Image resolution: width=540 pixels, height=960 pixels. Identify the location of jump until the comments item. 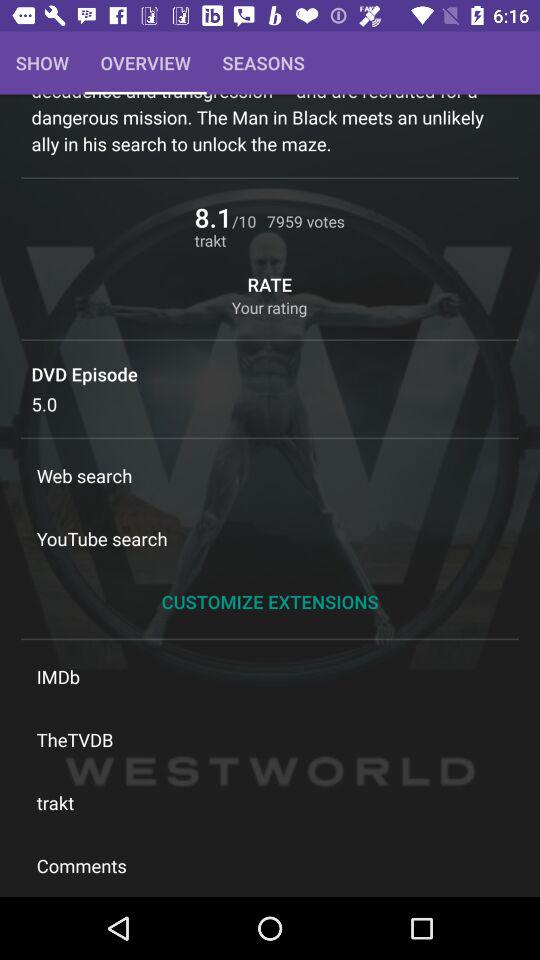
(270, 865).